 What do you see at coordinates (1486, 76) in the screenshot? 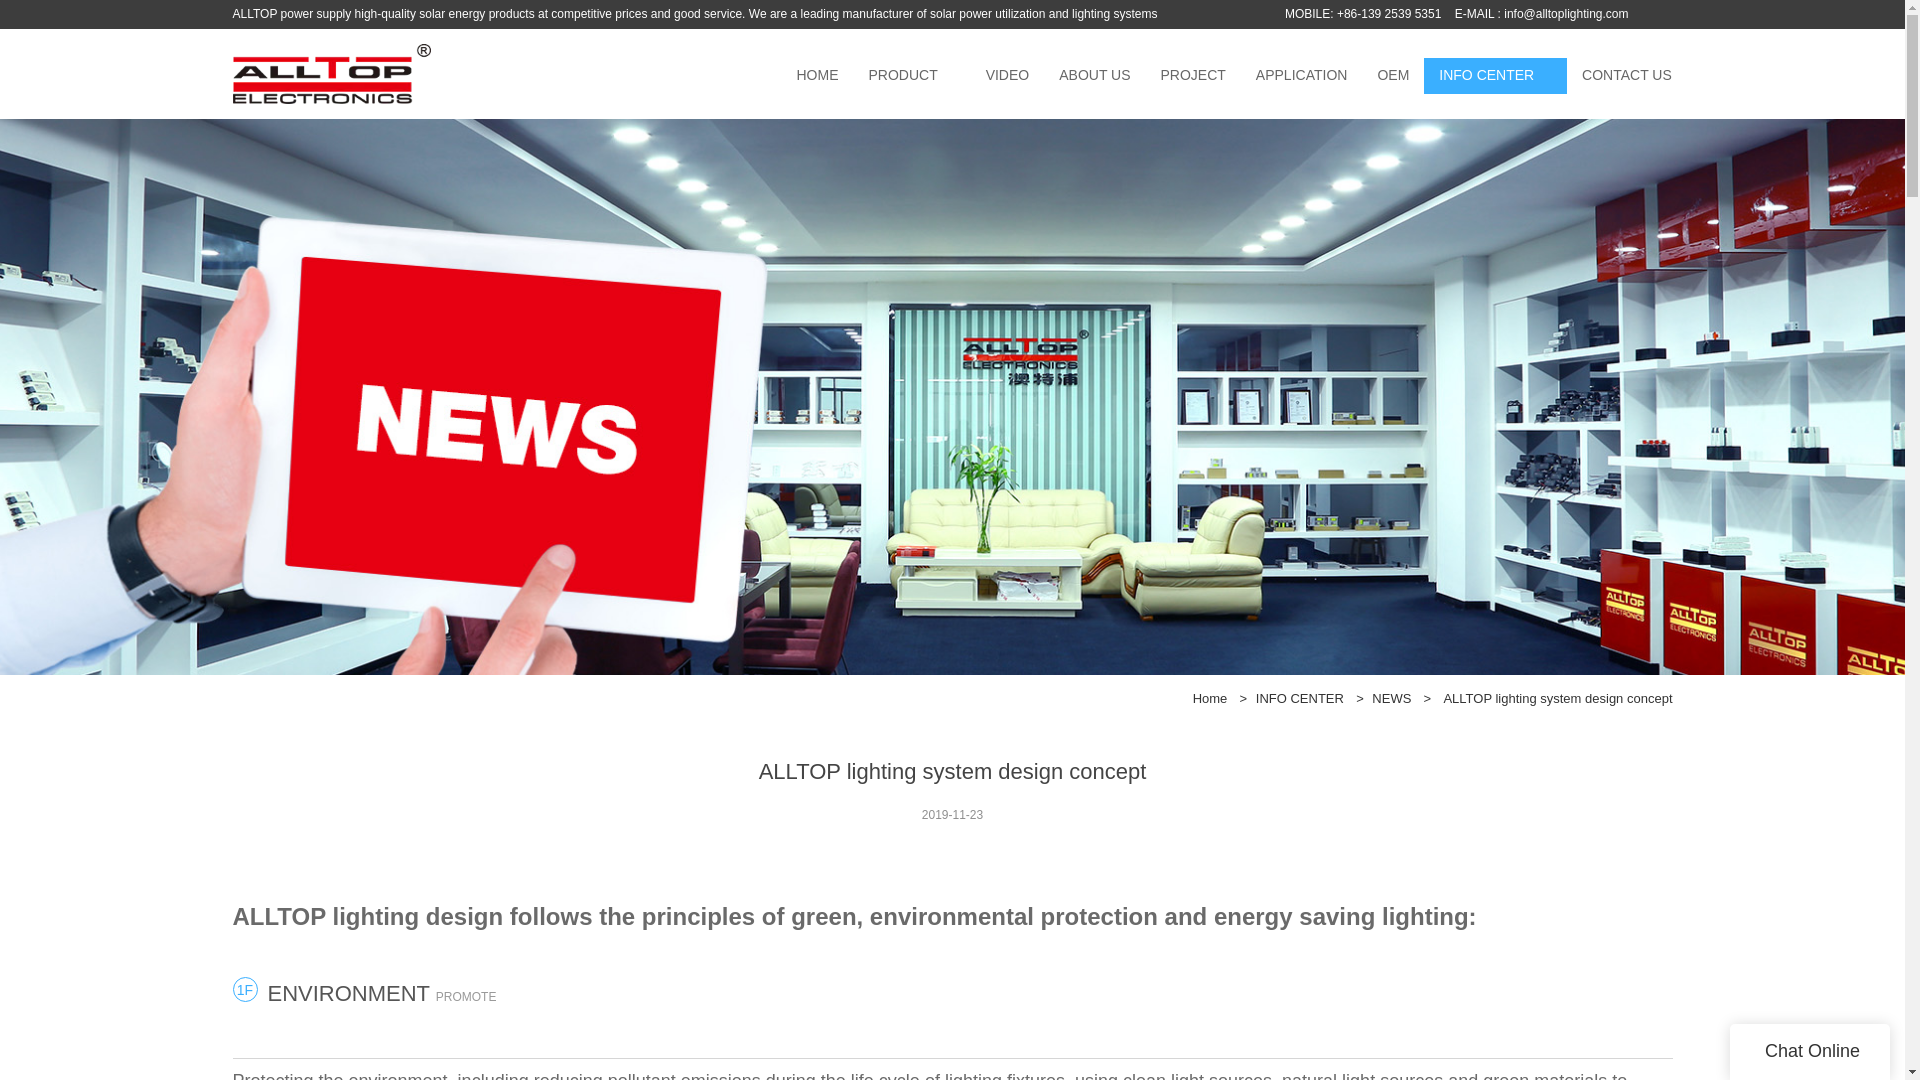
I see `INFO CENTER` at bounding box center [1486, 76].